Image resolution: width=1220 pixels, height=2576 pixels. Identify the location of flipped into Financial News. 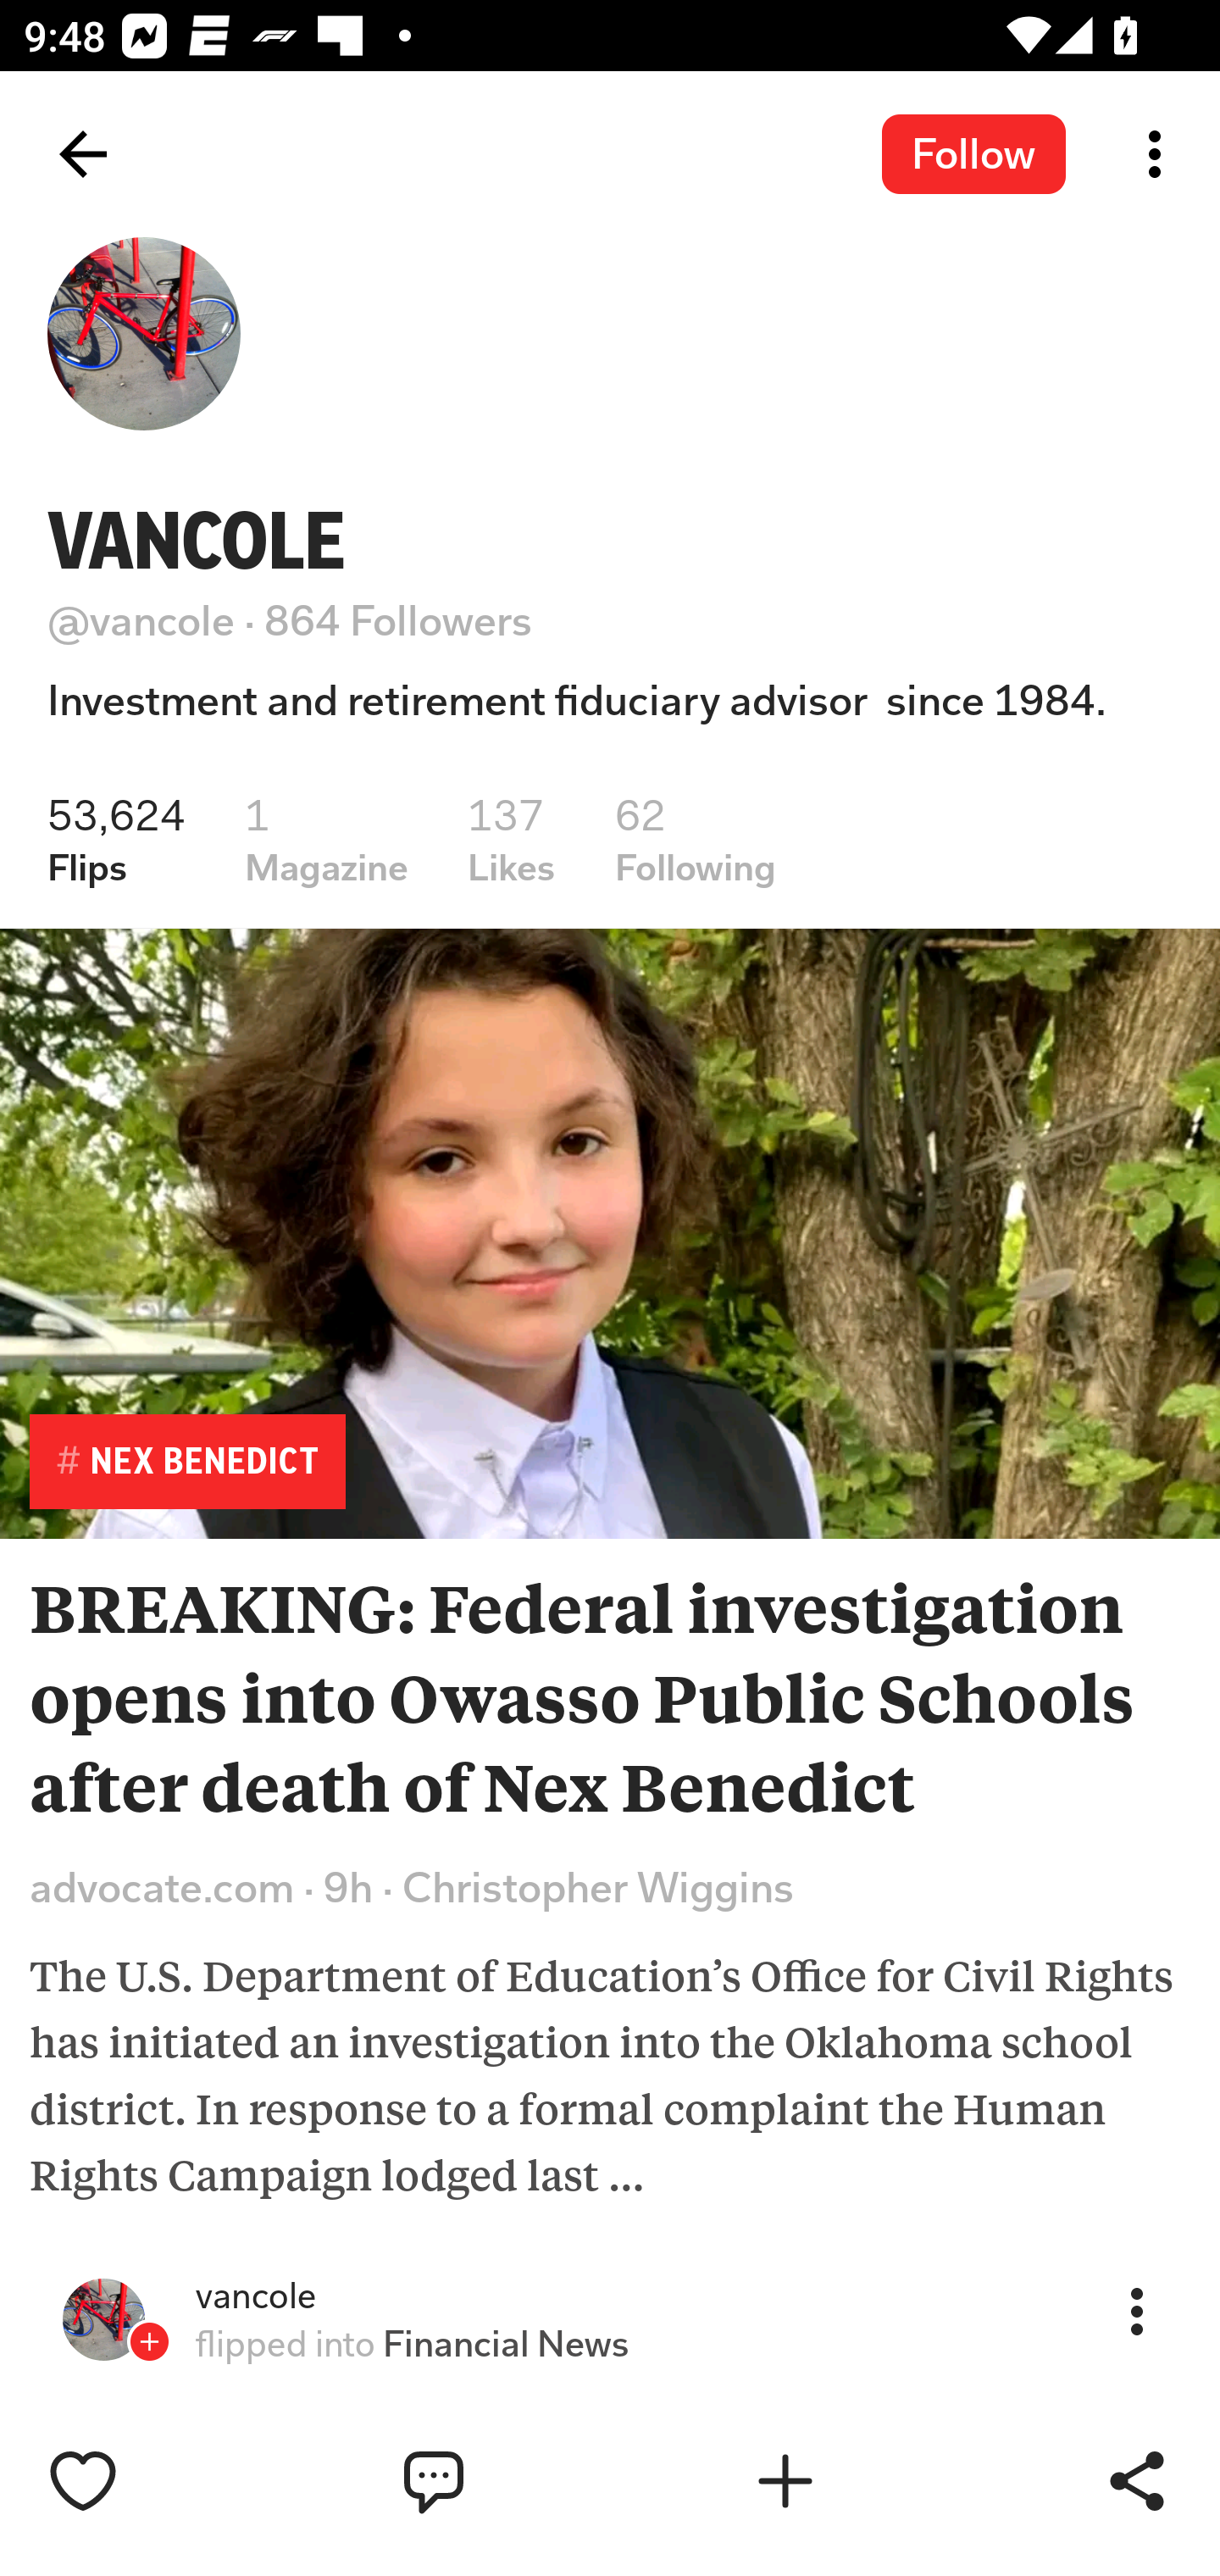
(412, 2344).